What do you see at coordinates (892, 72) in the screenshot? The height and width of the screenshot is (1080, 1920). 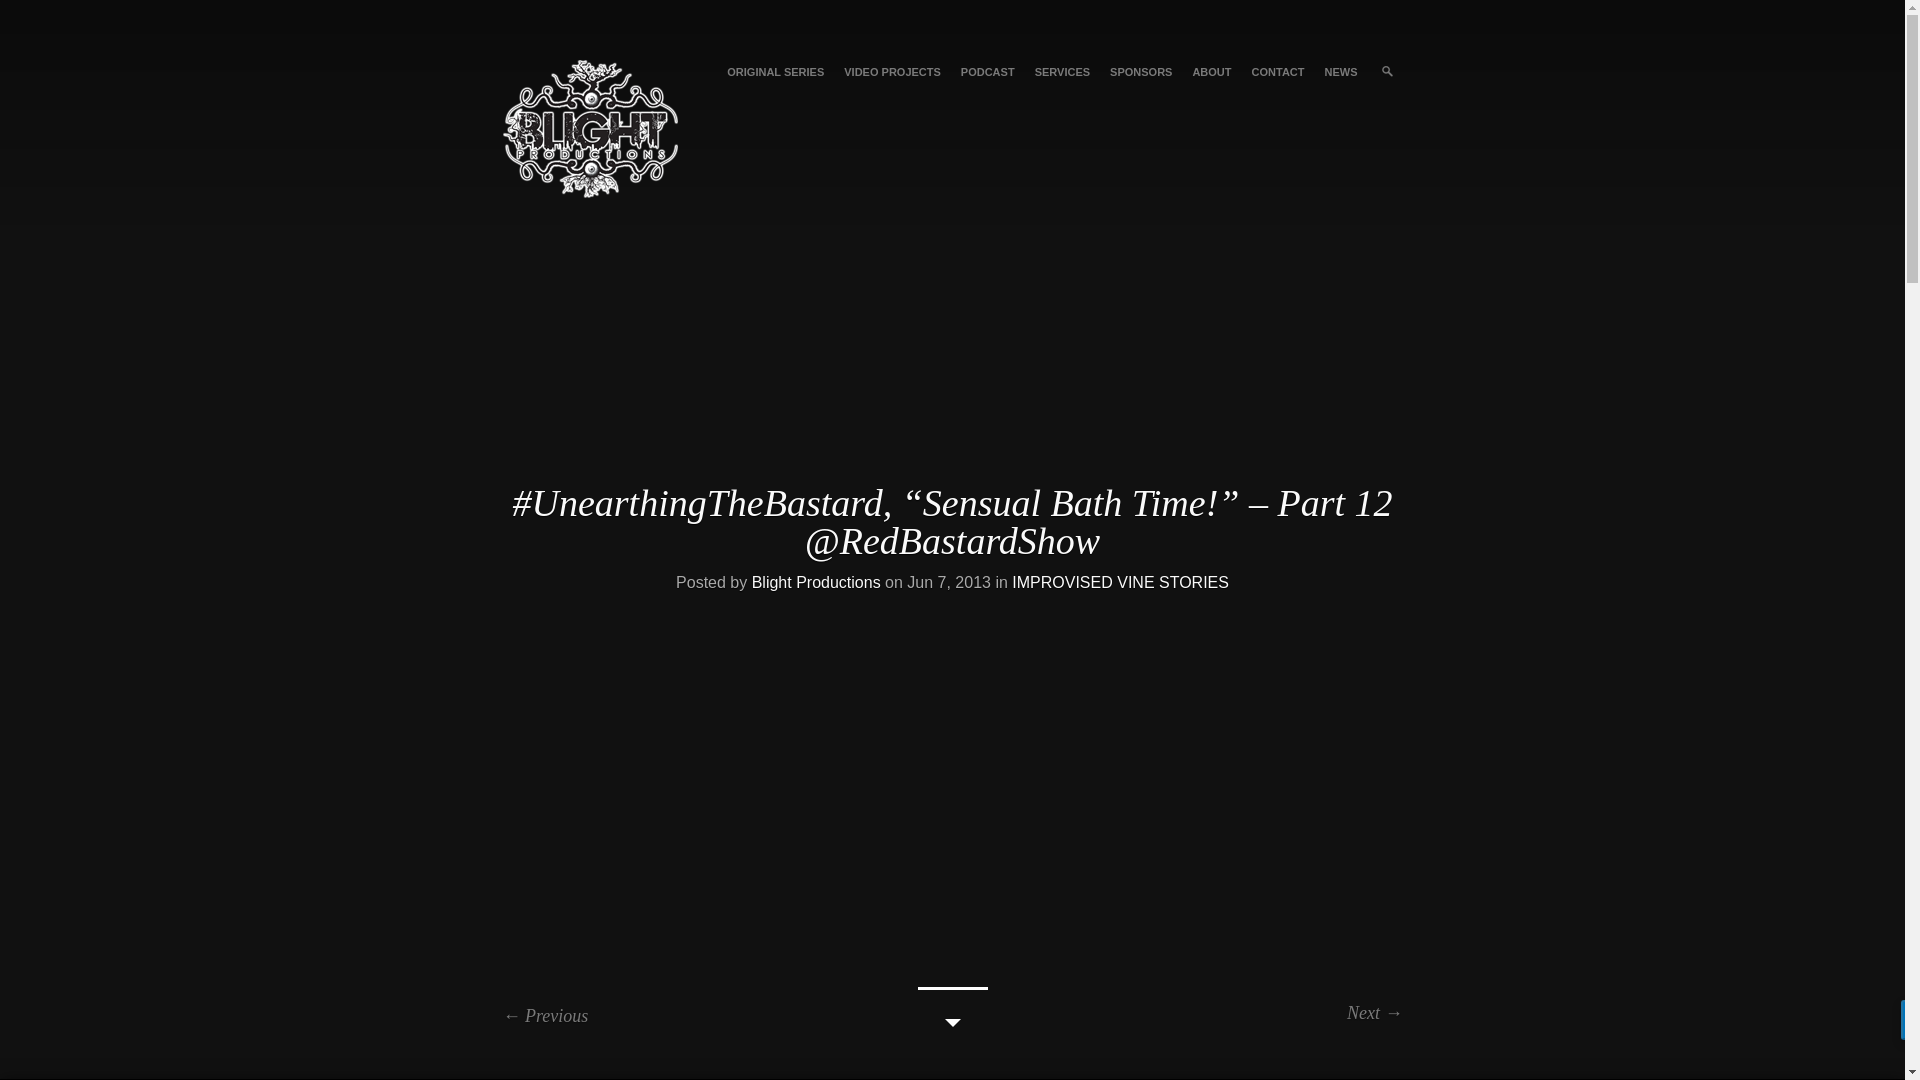 I see `VIDEO PROJECTS` at bounding box center [892, 72].